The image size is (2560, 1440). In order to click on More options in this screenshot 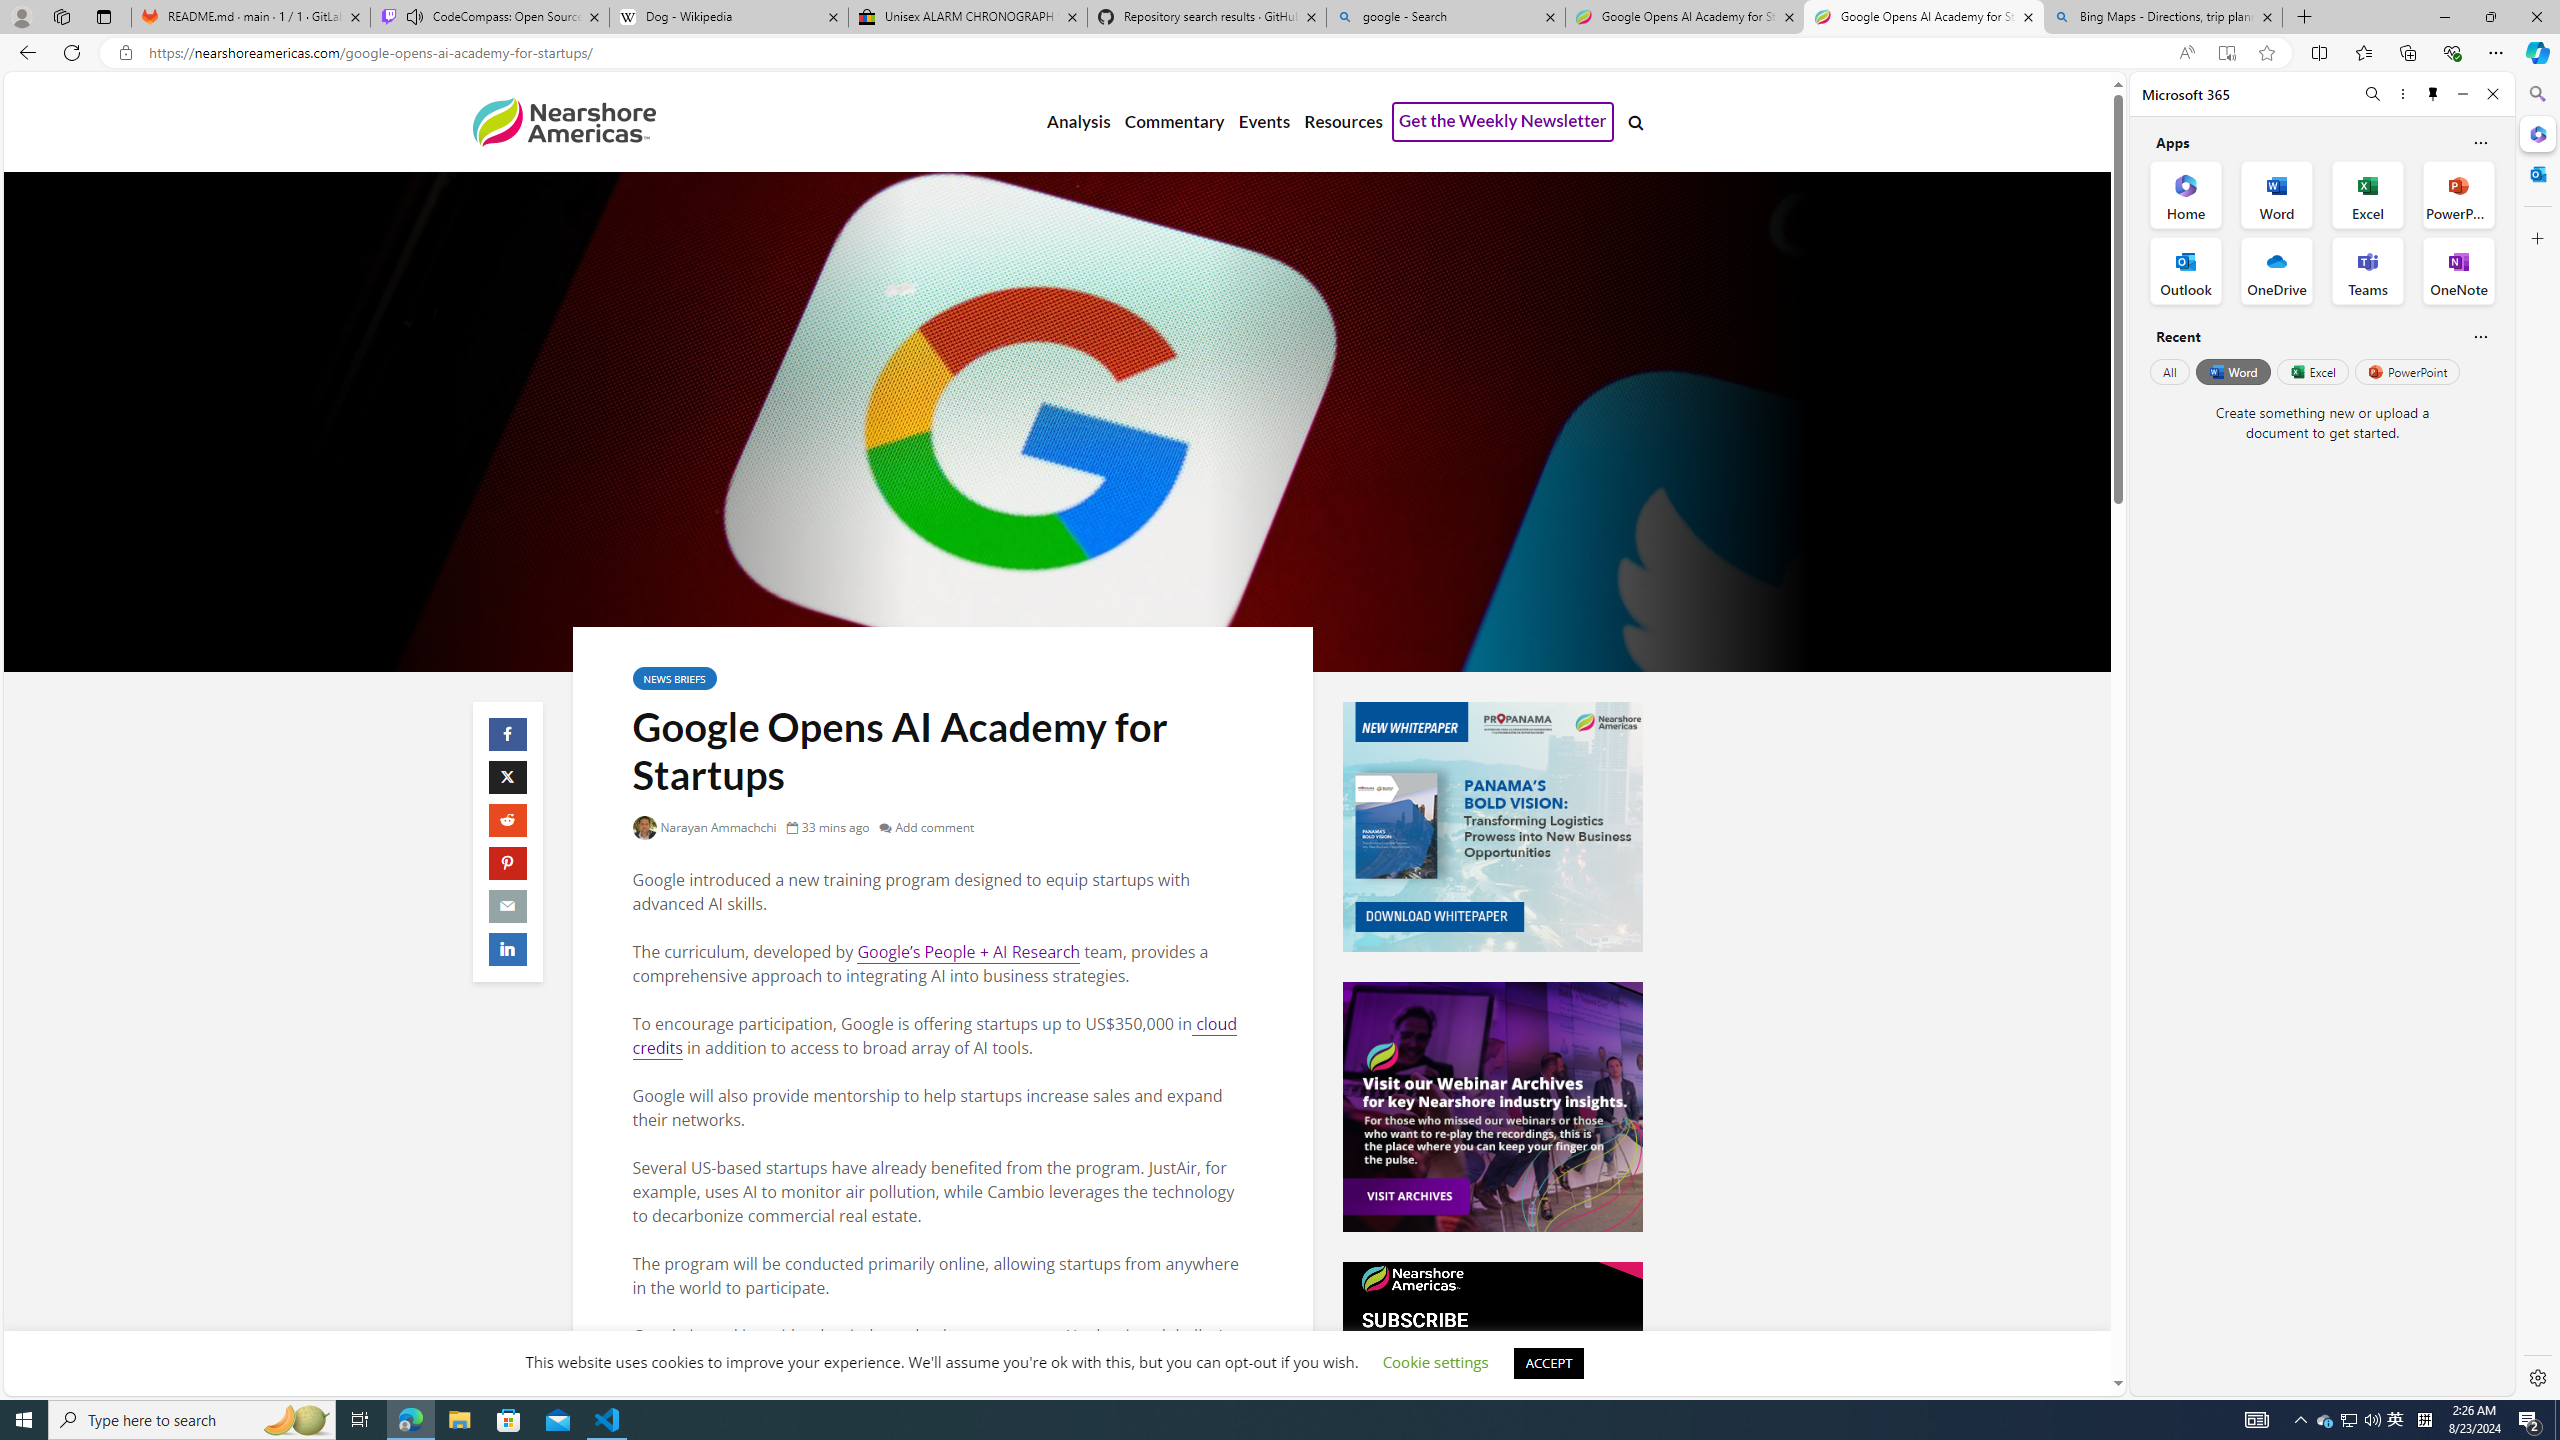, I will do `click(2402, 94)`.